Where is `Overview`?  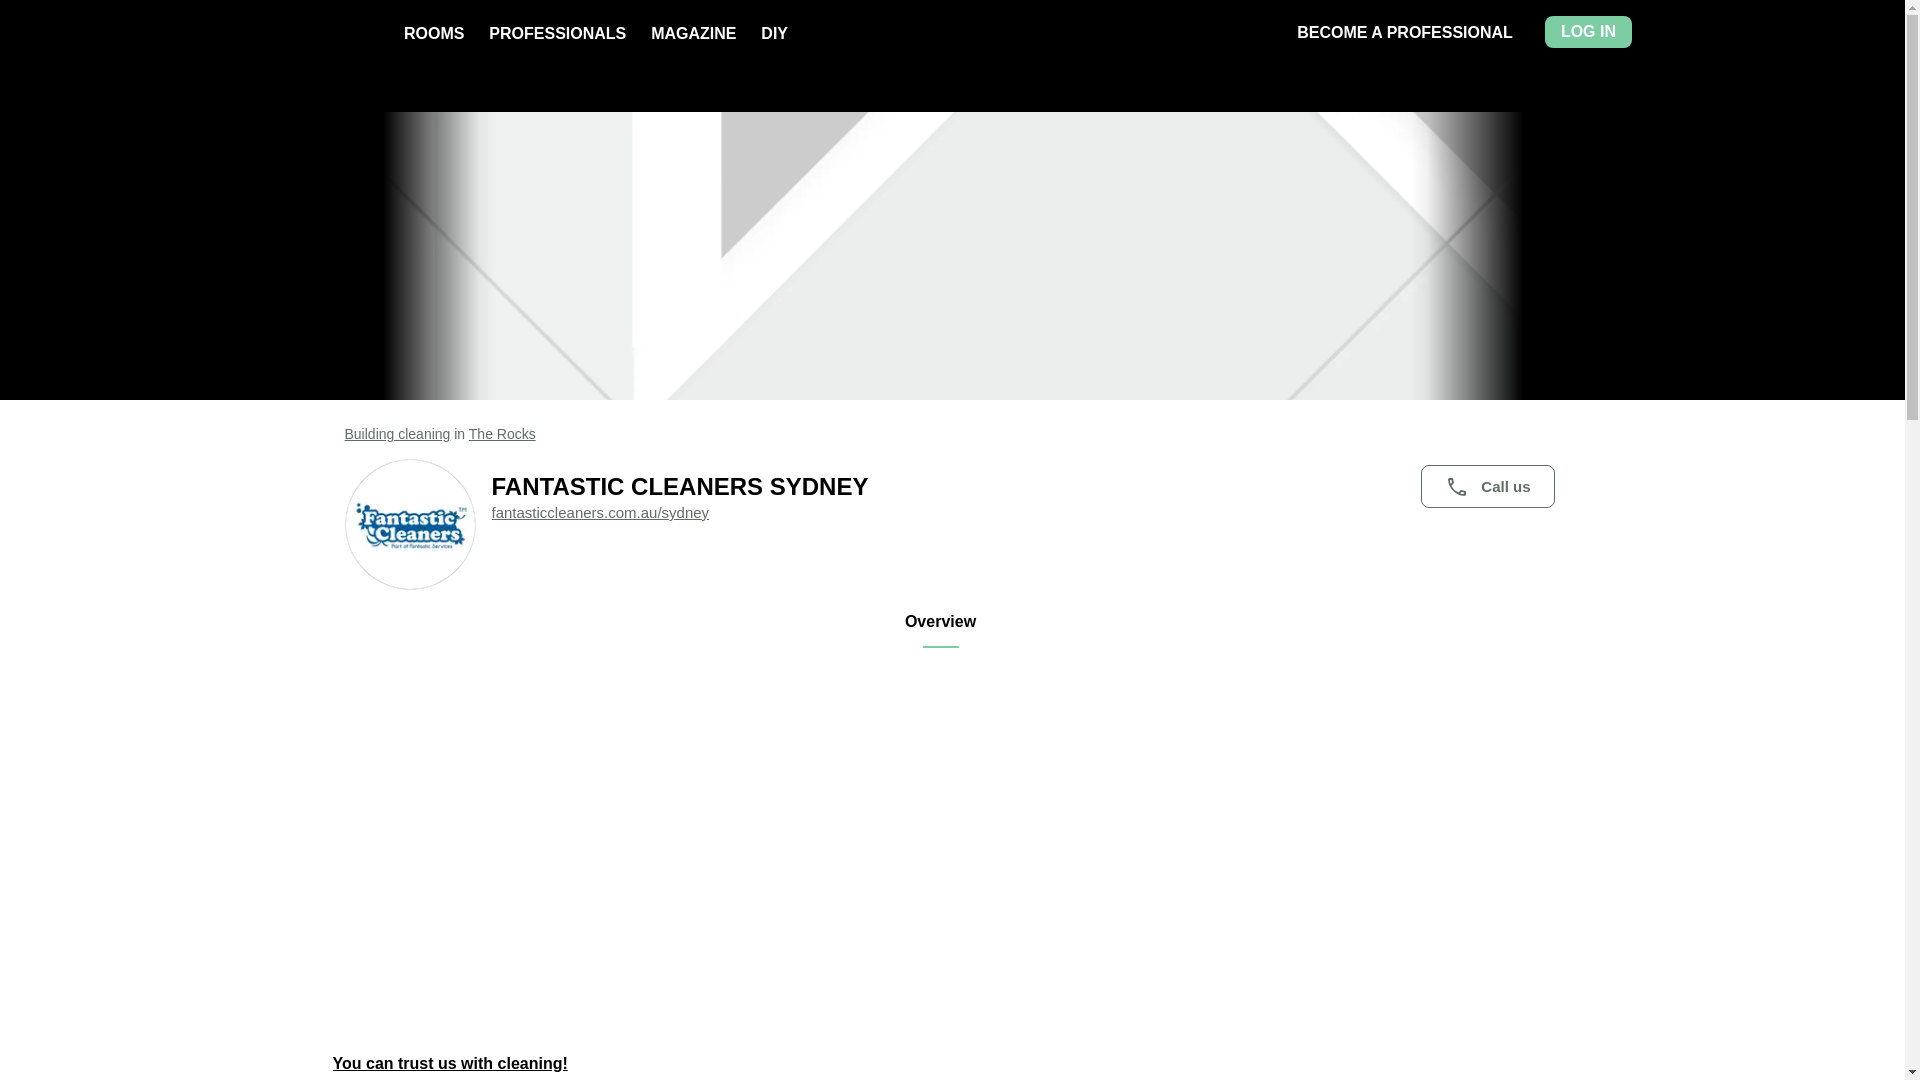 Overview is located at coordinates (940, 629).